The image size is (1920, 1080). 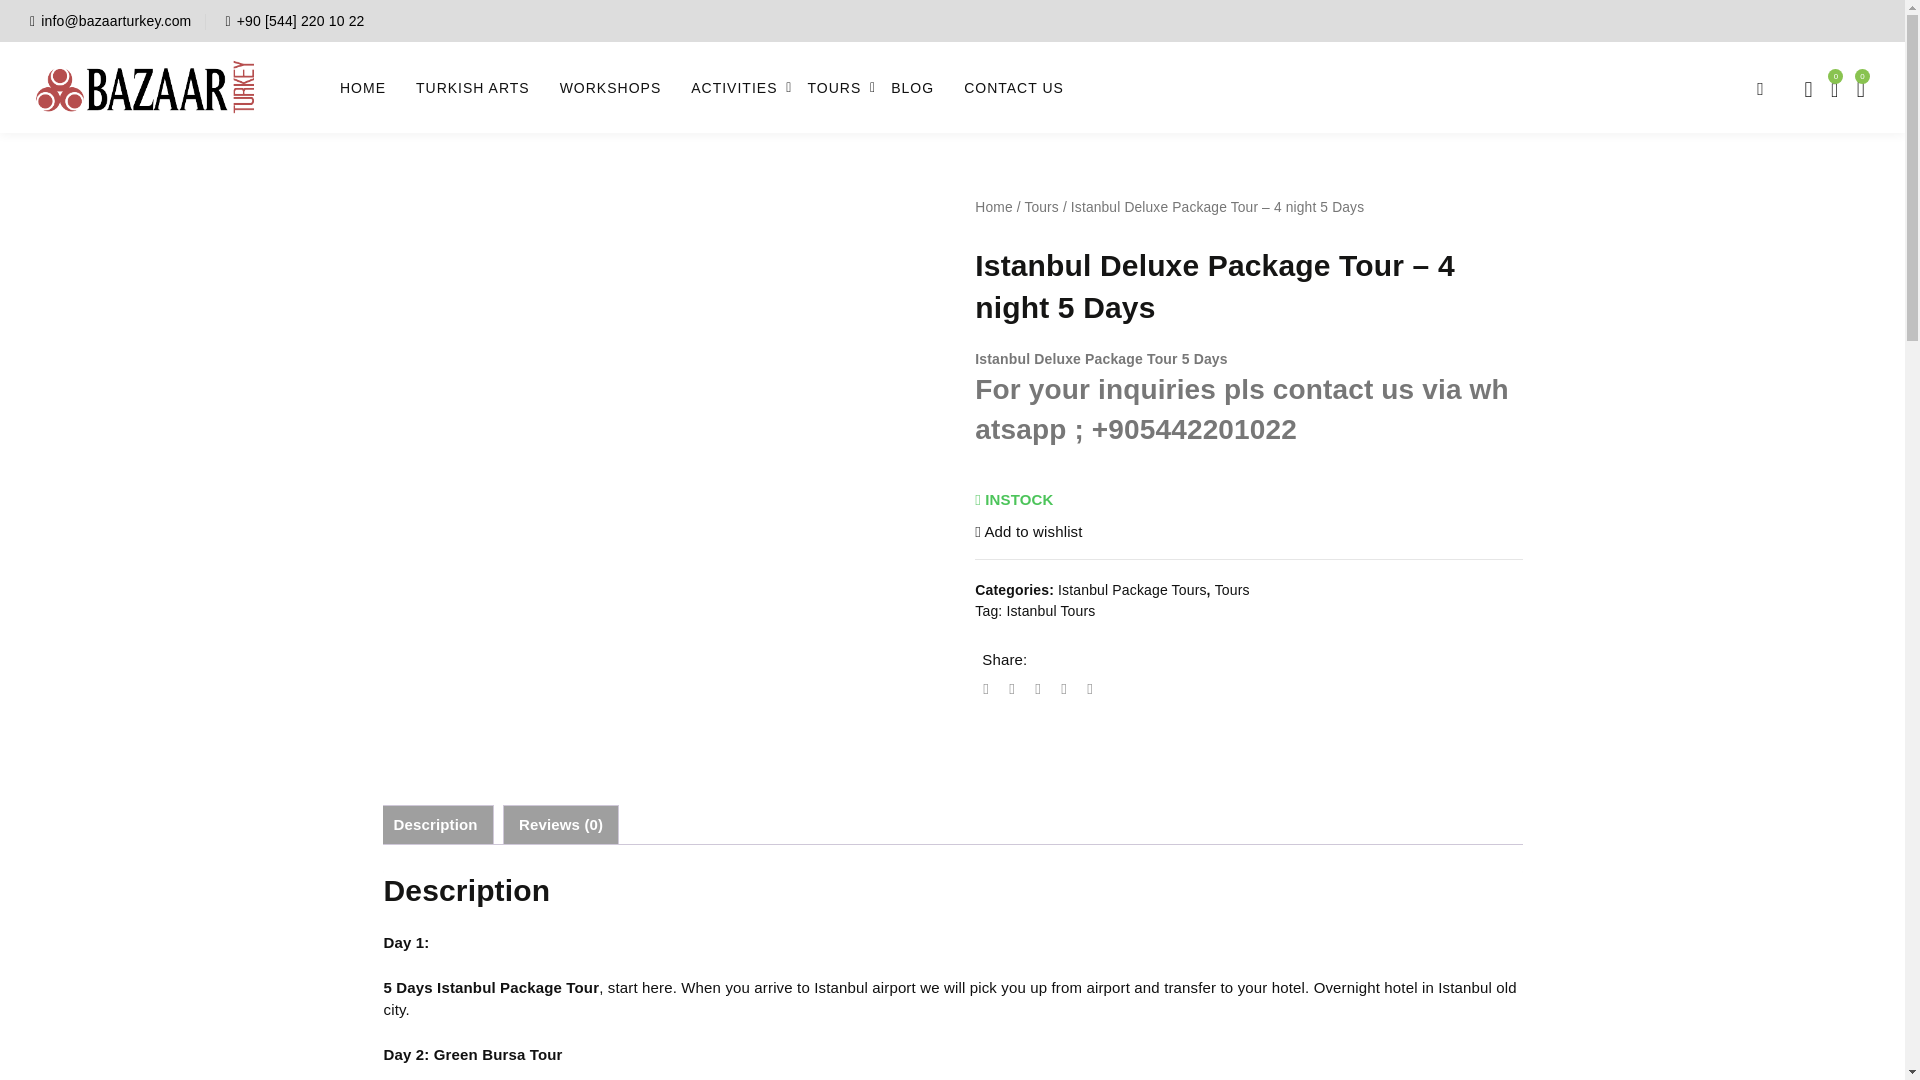 What do you see at coordinates (733, 86) in the screenshot?
I see `ACTIVITIES` at bounding box center [733, 86].